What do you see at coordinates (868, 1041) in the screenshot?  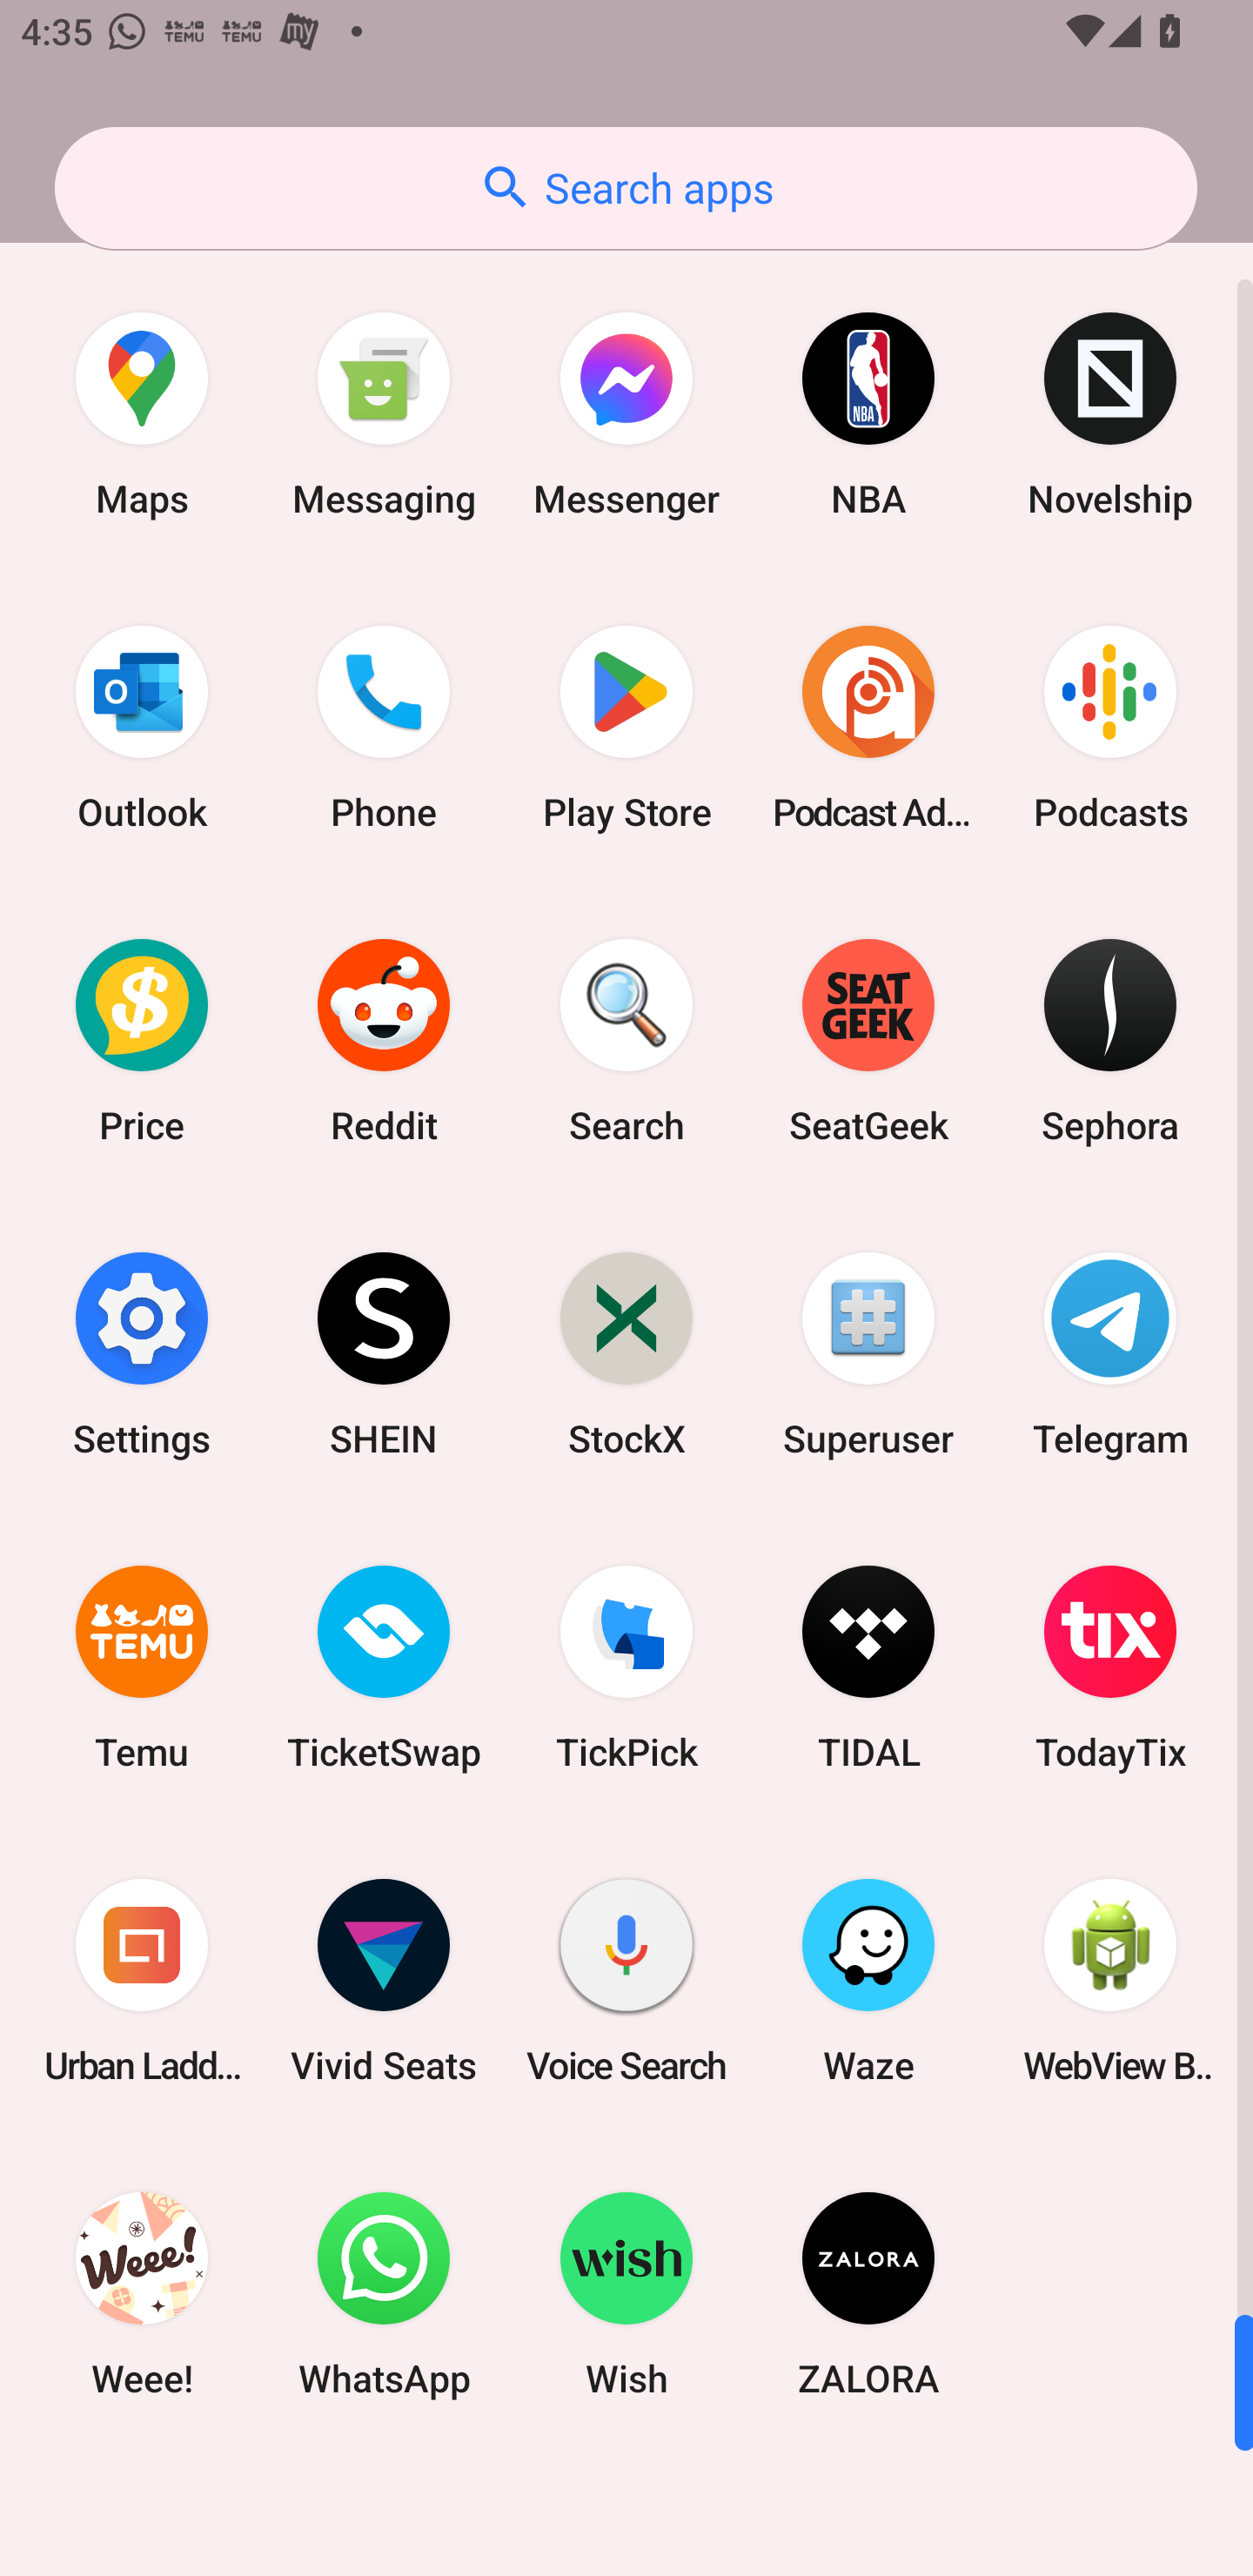 I see `SeatGeek` at bounding box center [868, 1041].